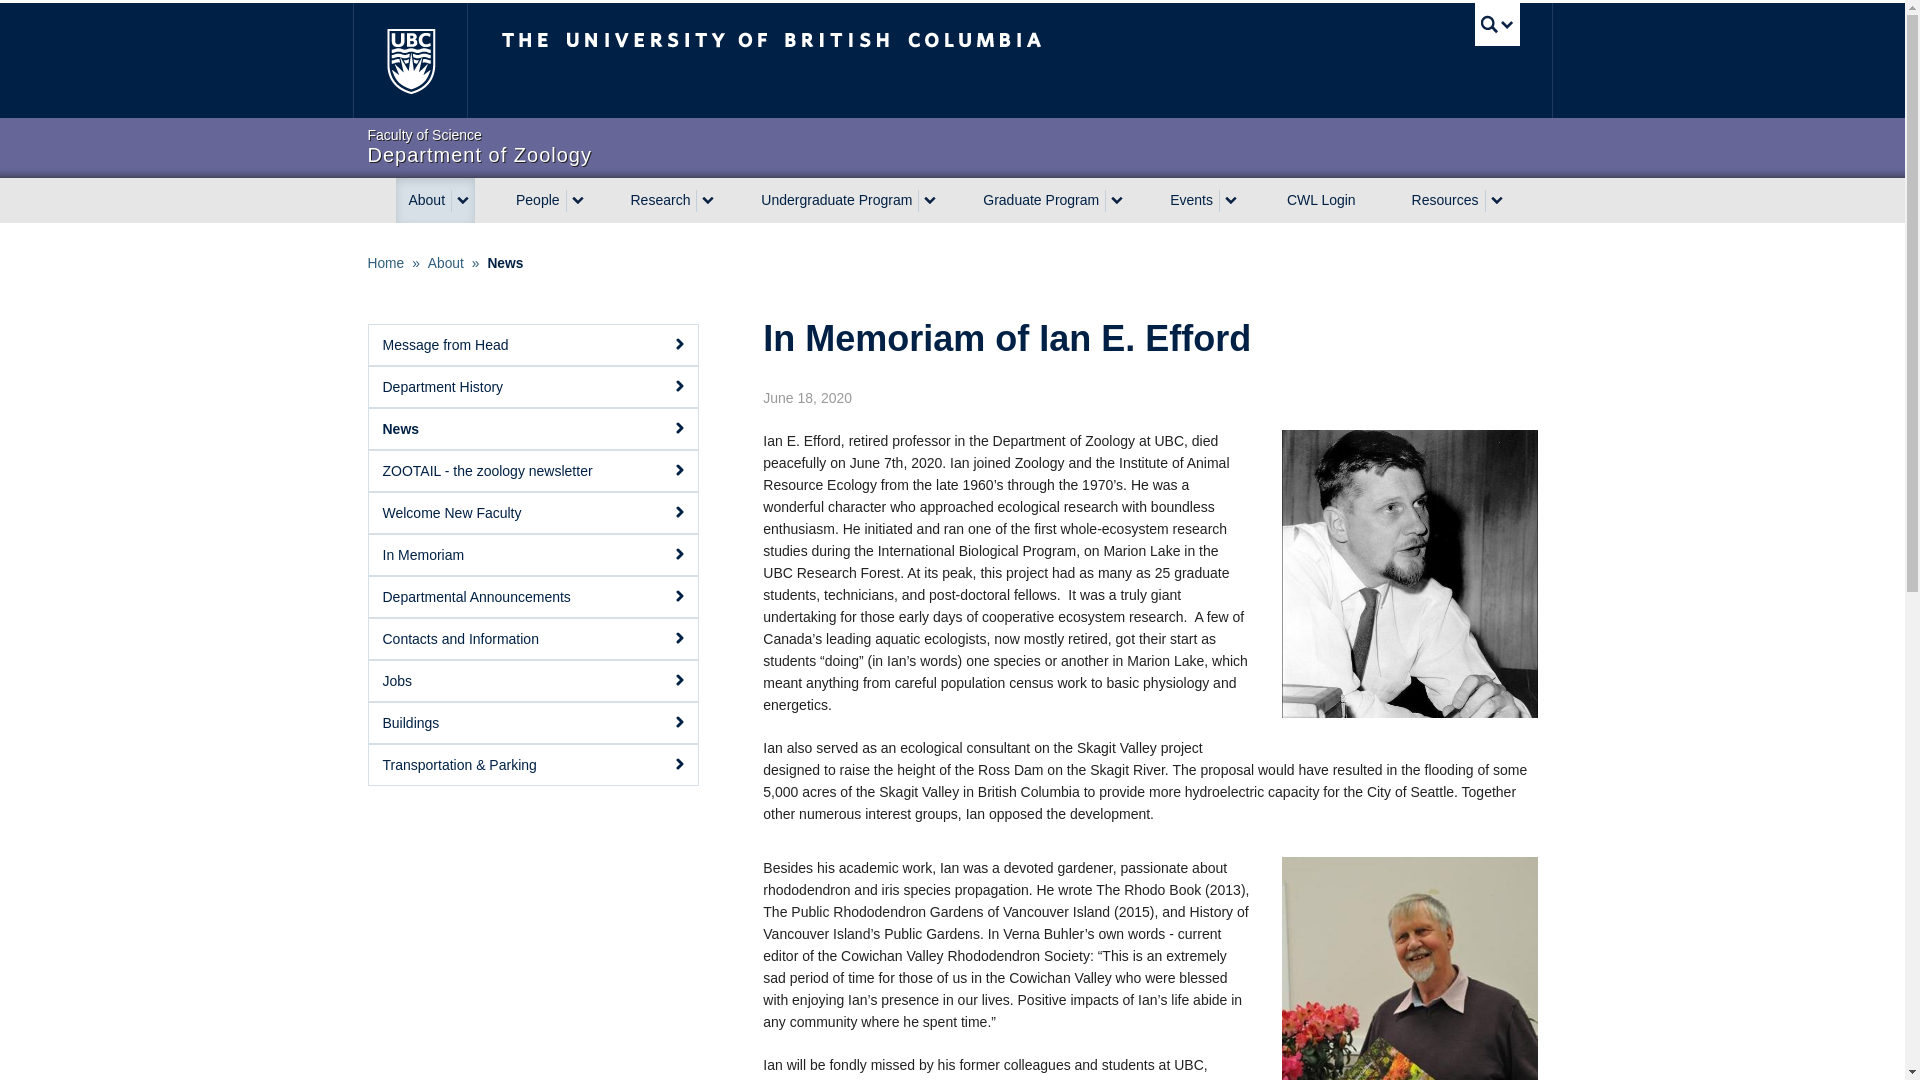 The width and height of the screenshot is (1920, 1080). I want to click on UBC Search, so click(1497, 24).